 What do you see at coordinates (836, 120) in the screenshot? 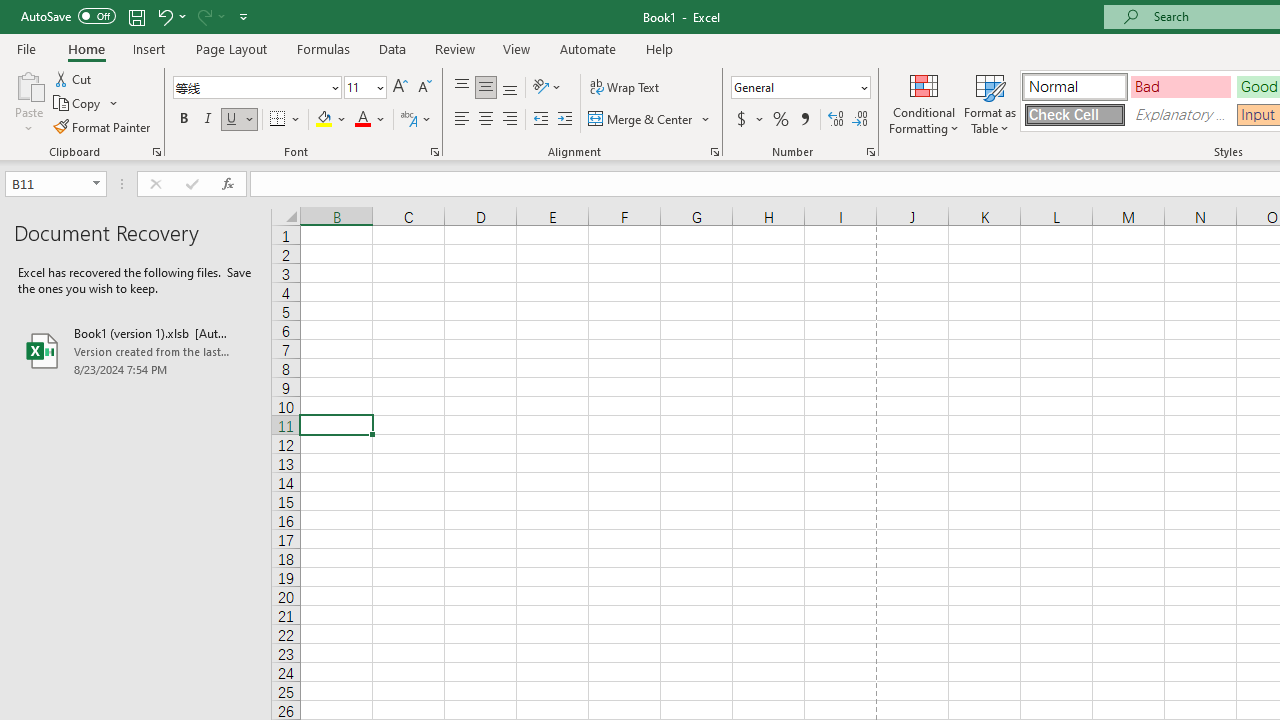
I see `Increase Decimal` at bounding box center [836, 120].